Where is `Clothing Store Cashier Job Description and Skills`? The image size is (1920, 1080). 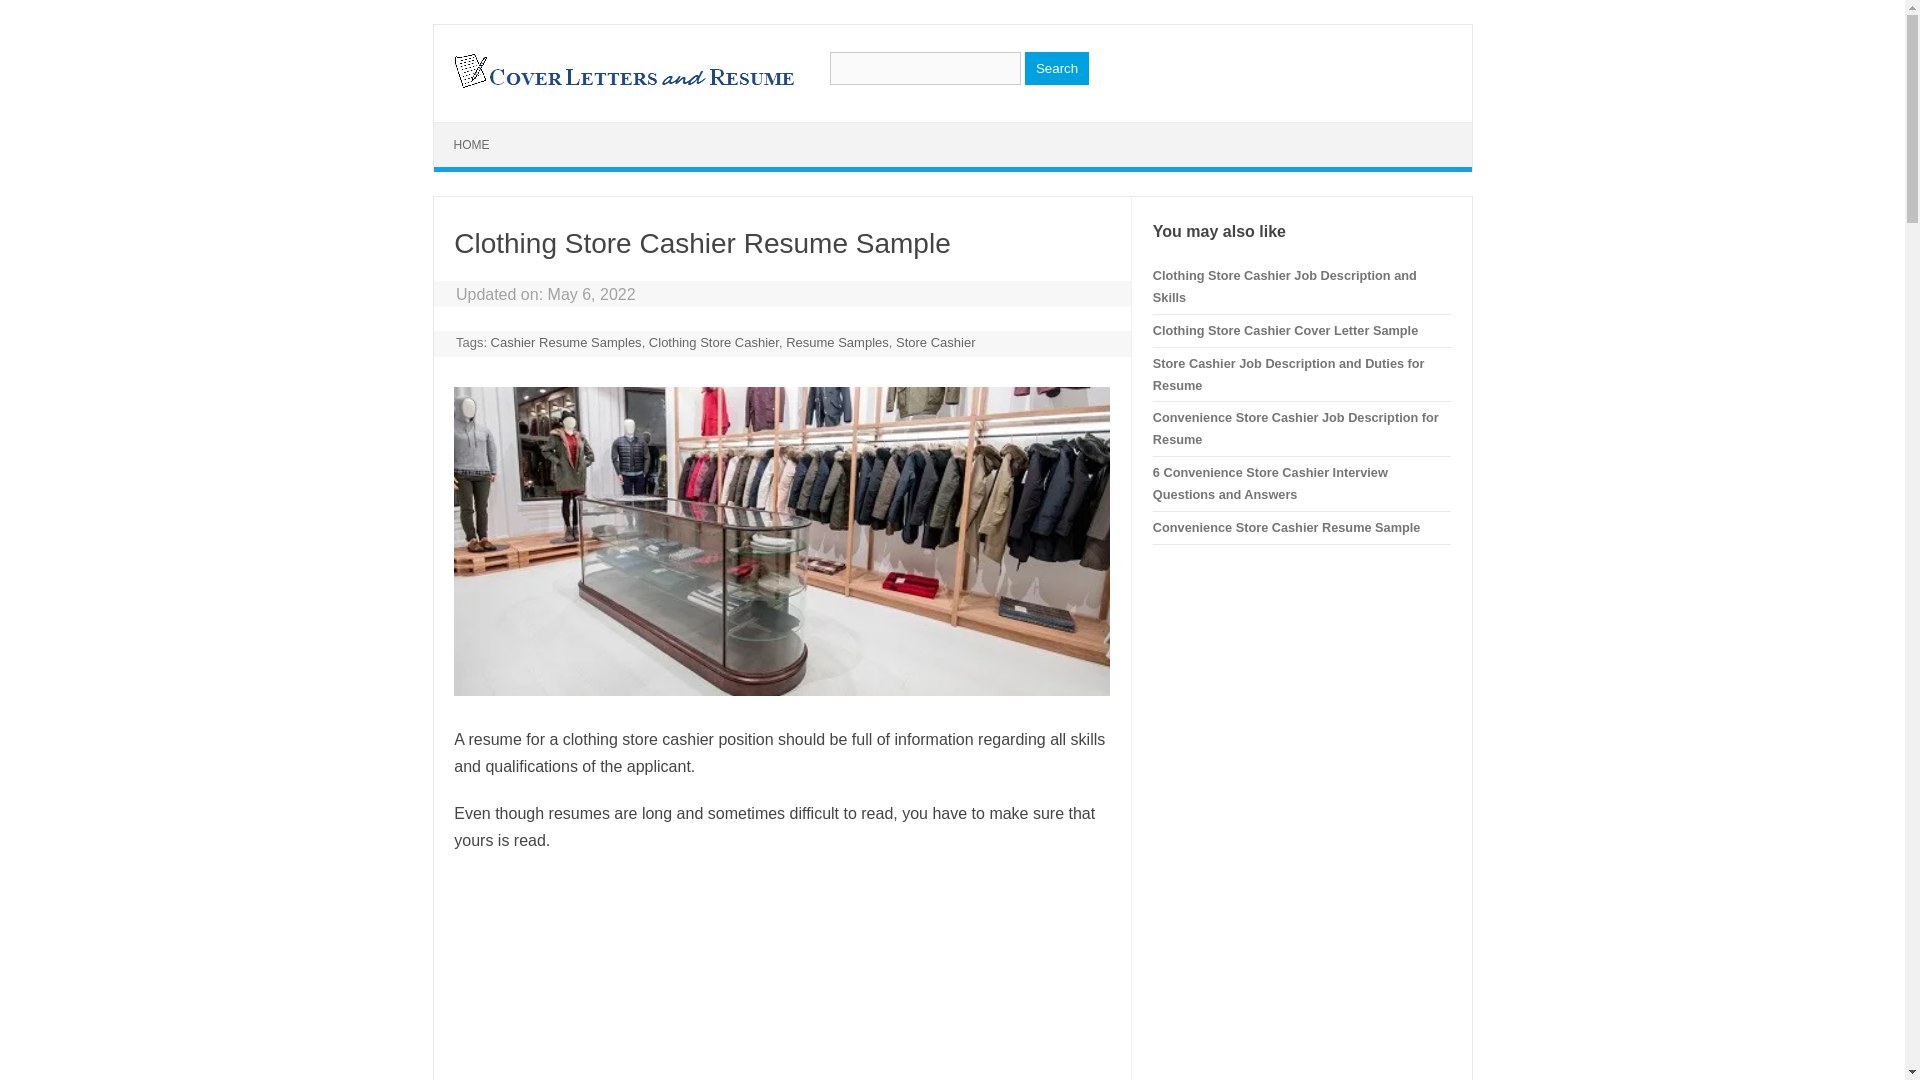
Clothing Store Cashier Job Description and Skills is located at coordinates (1284, 286).